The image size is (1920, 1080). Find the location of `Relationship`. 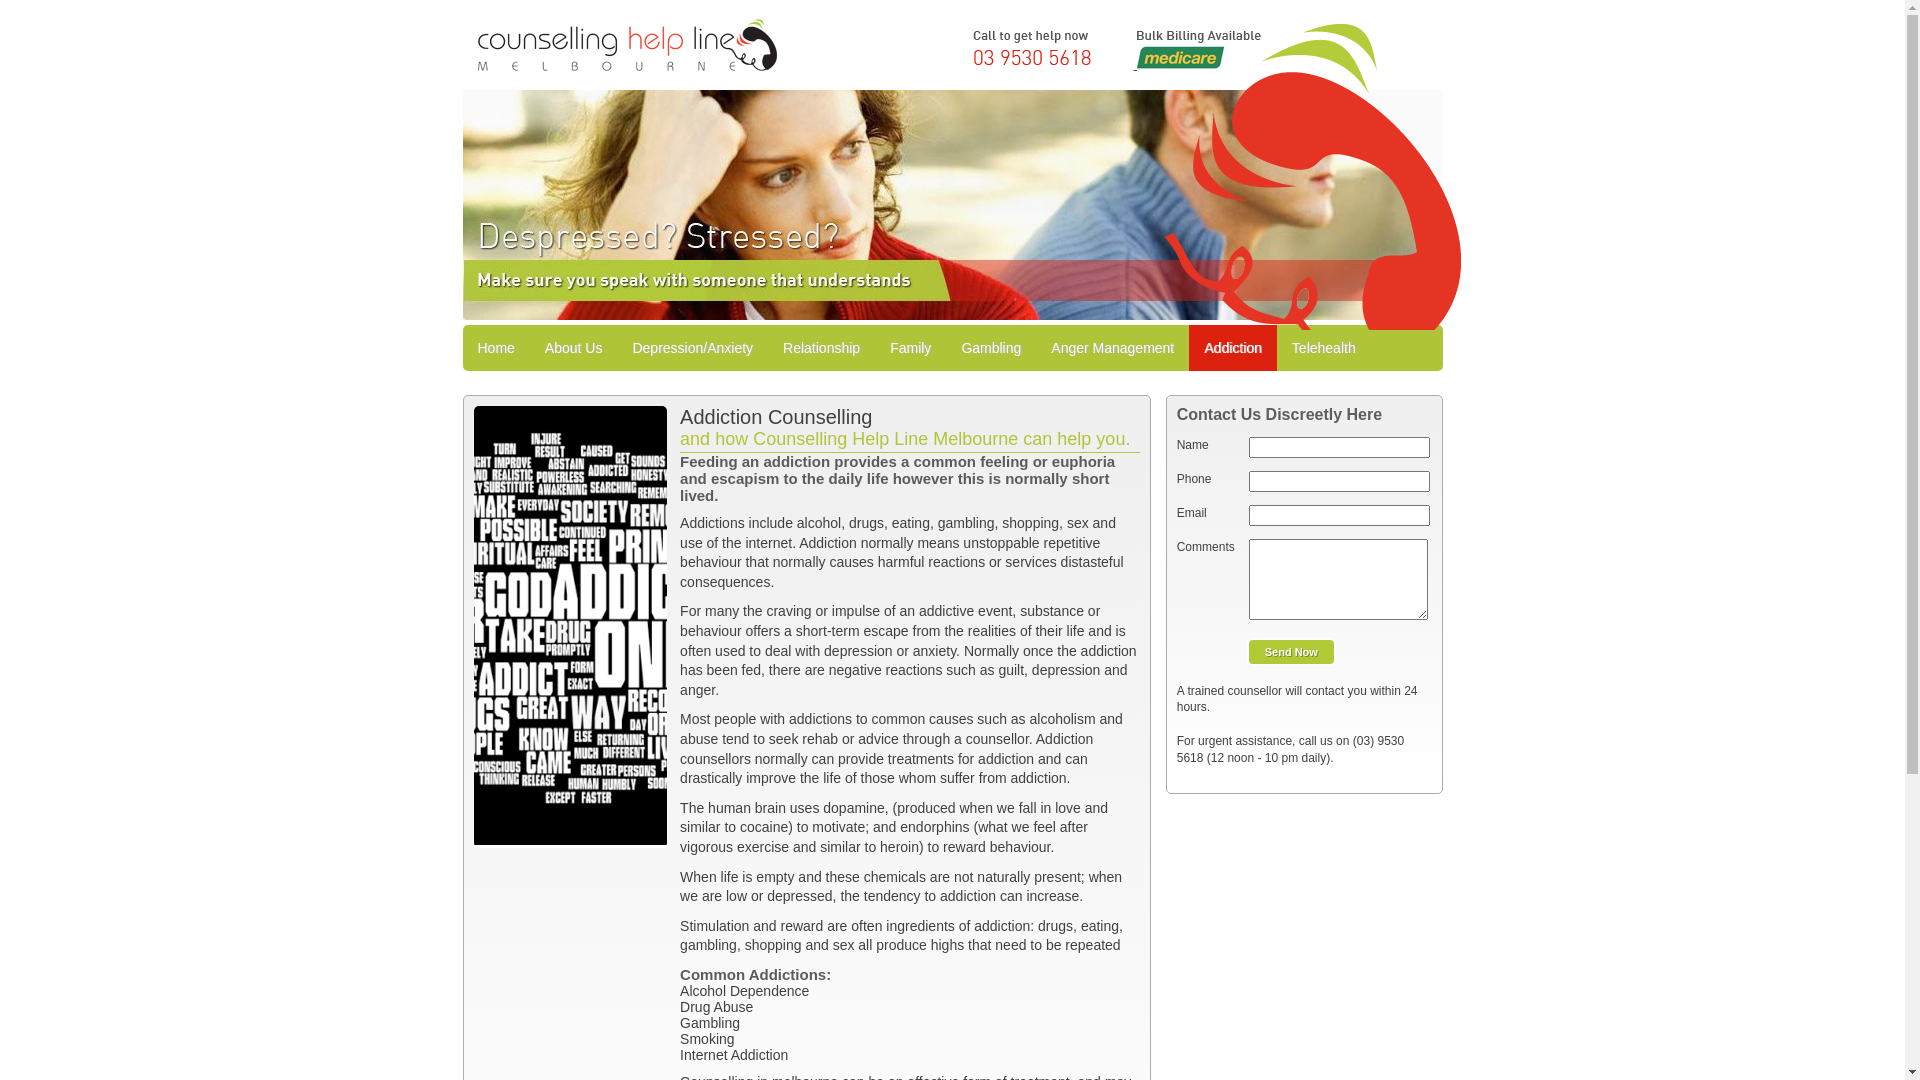

Relationship is located at coordinates (822, 348).